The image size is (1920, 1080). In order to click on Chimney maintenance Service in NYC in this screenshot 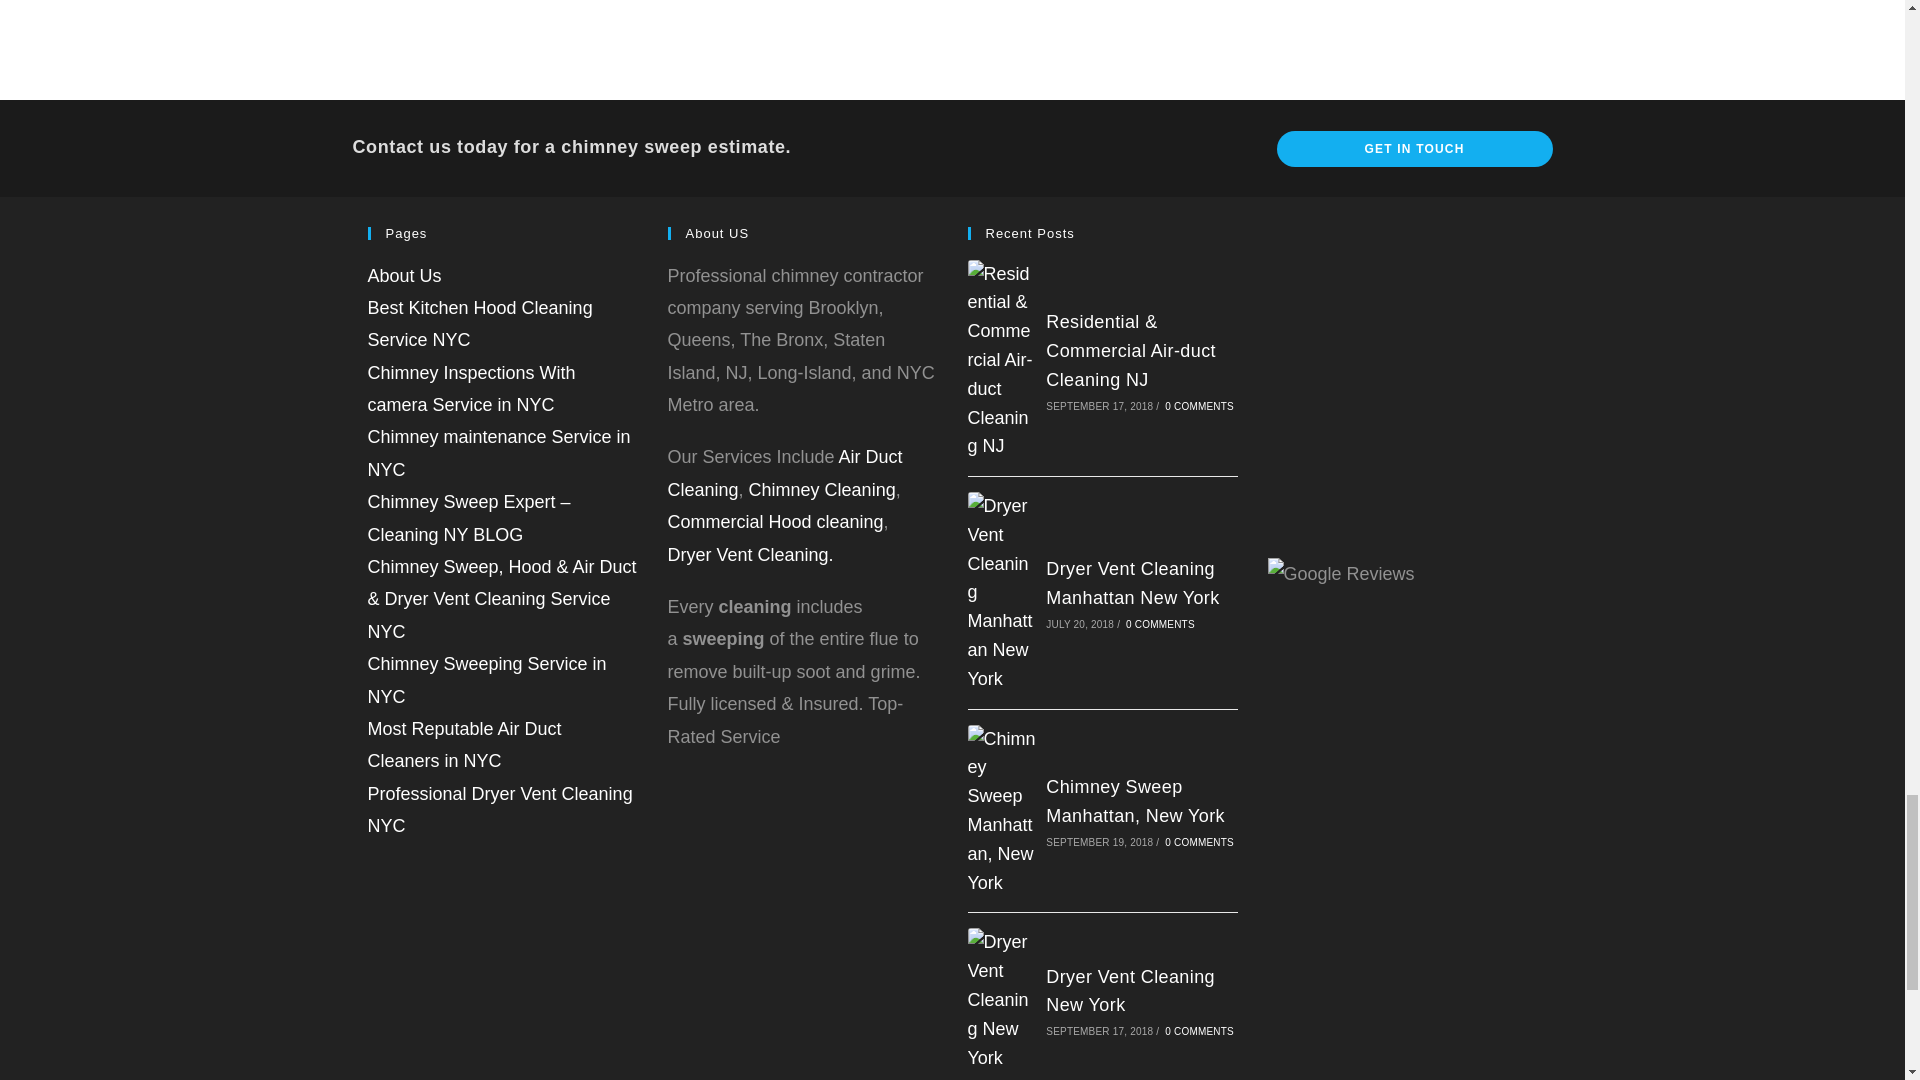, I will do `click(500, 452)`.